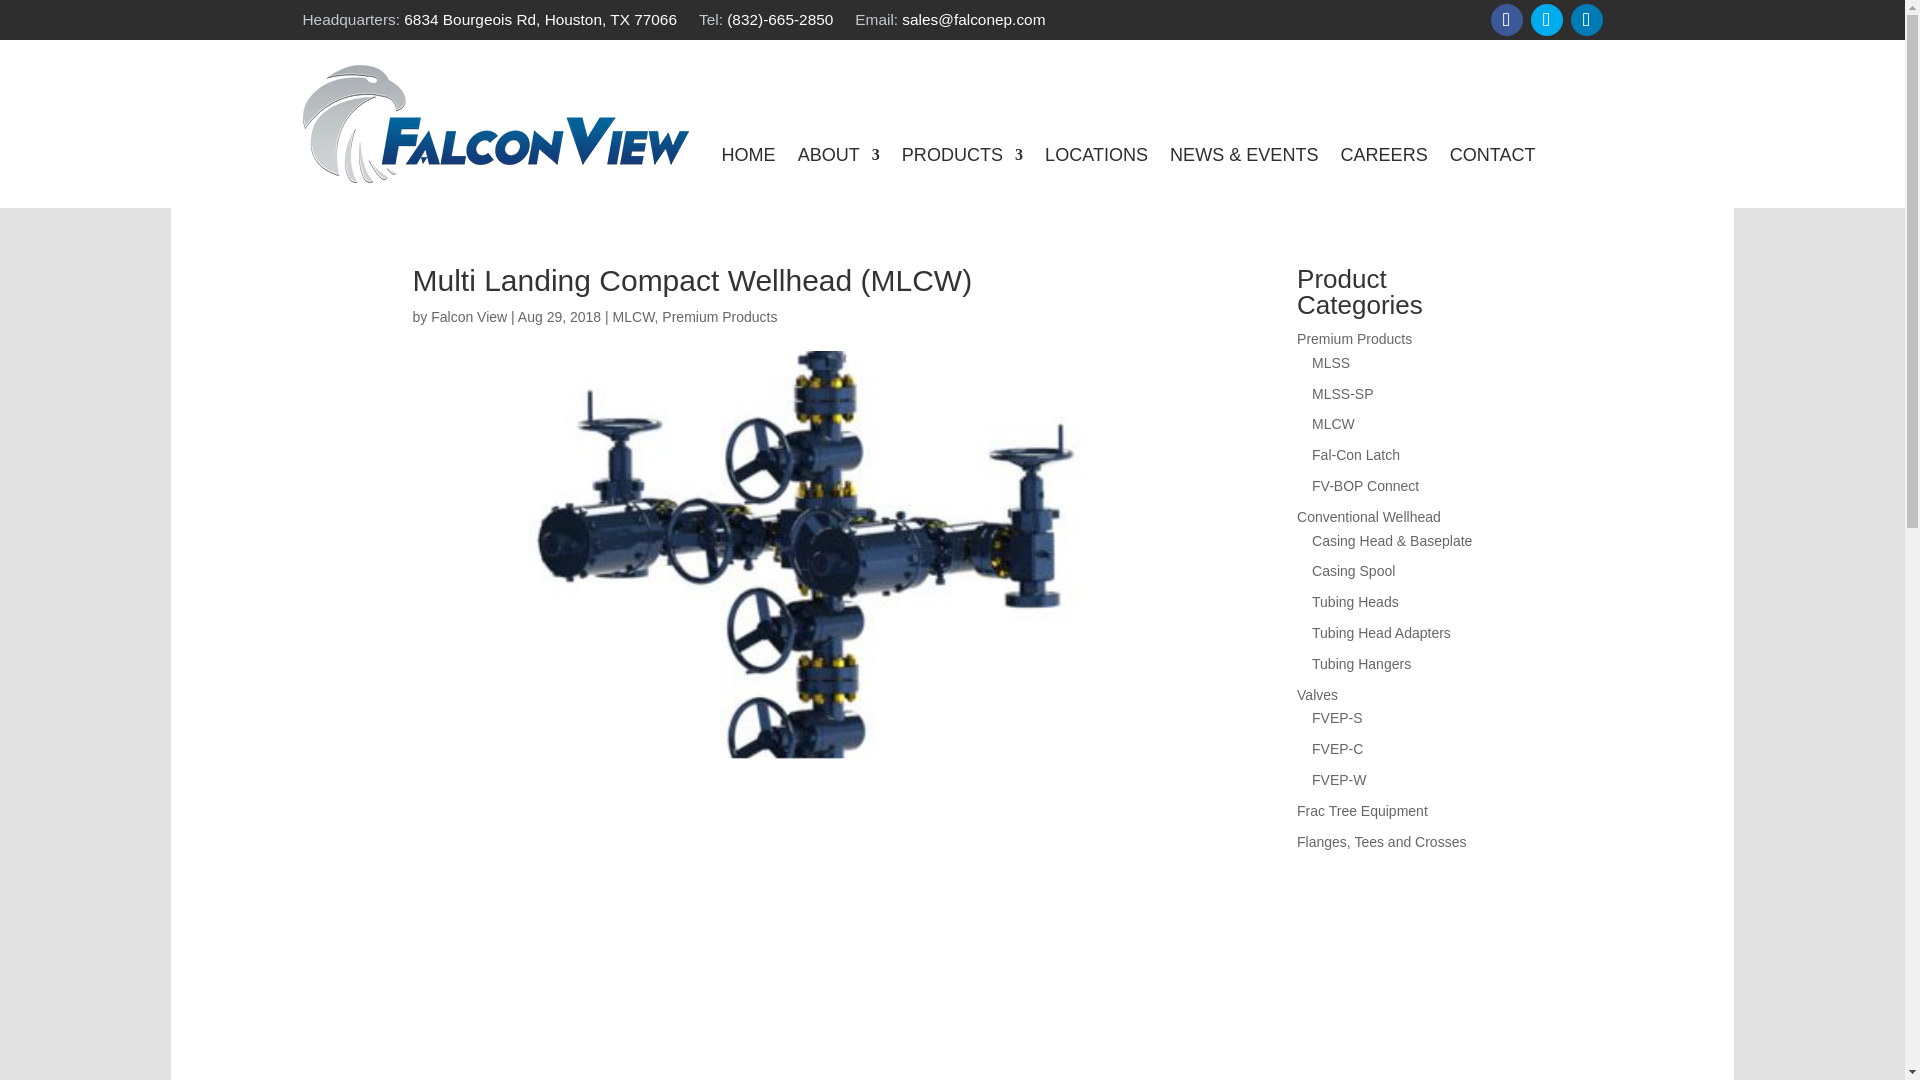 This screenshot has width=1920, height=1080. Describe the element at coordinates (1337, 717) in the screenshot. I see `FVEP-S` at that location.